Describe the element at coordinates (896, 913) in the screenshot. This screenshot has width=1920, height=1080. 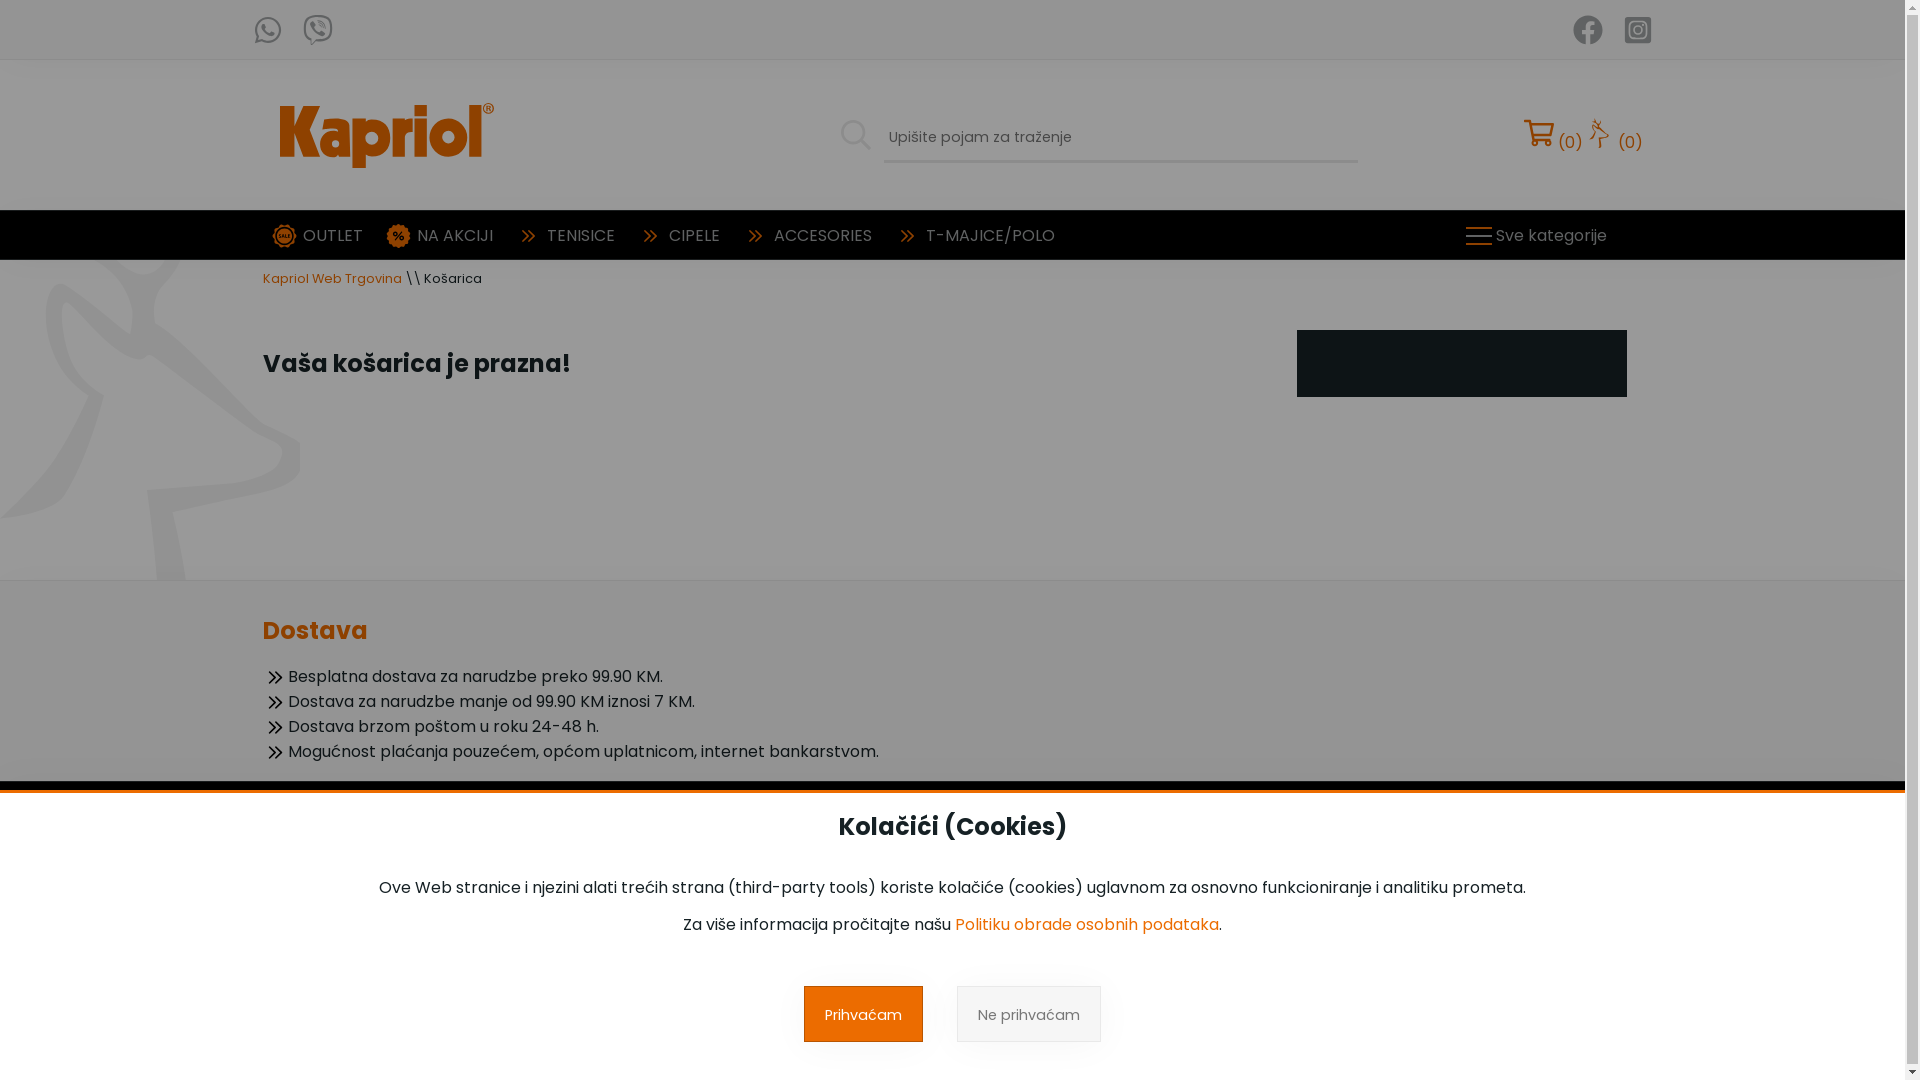
I see `Kontakt` at that location.